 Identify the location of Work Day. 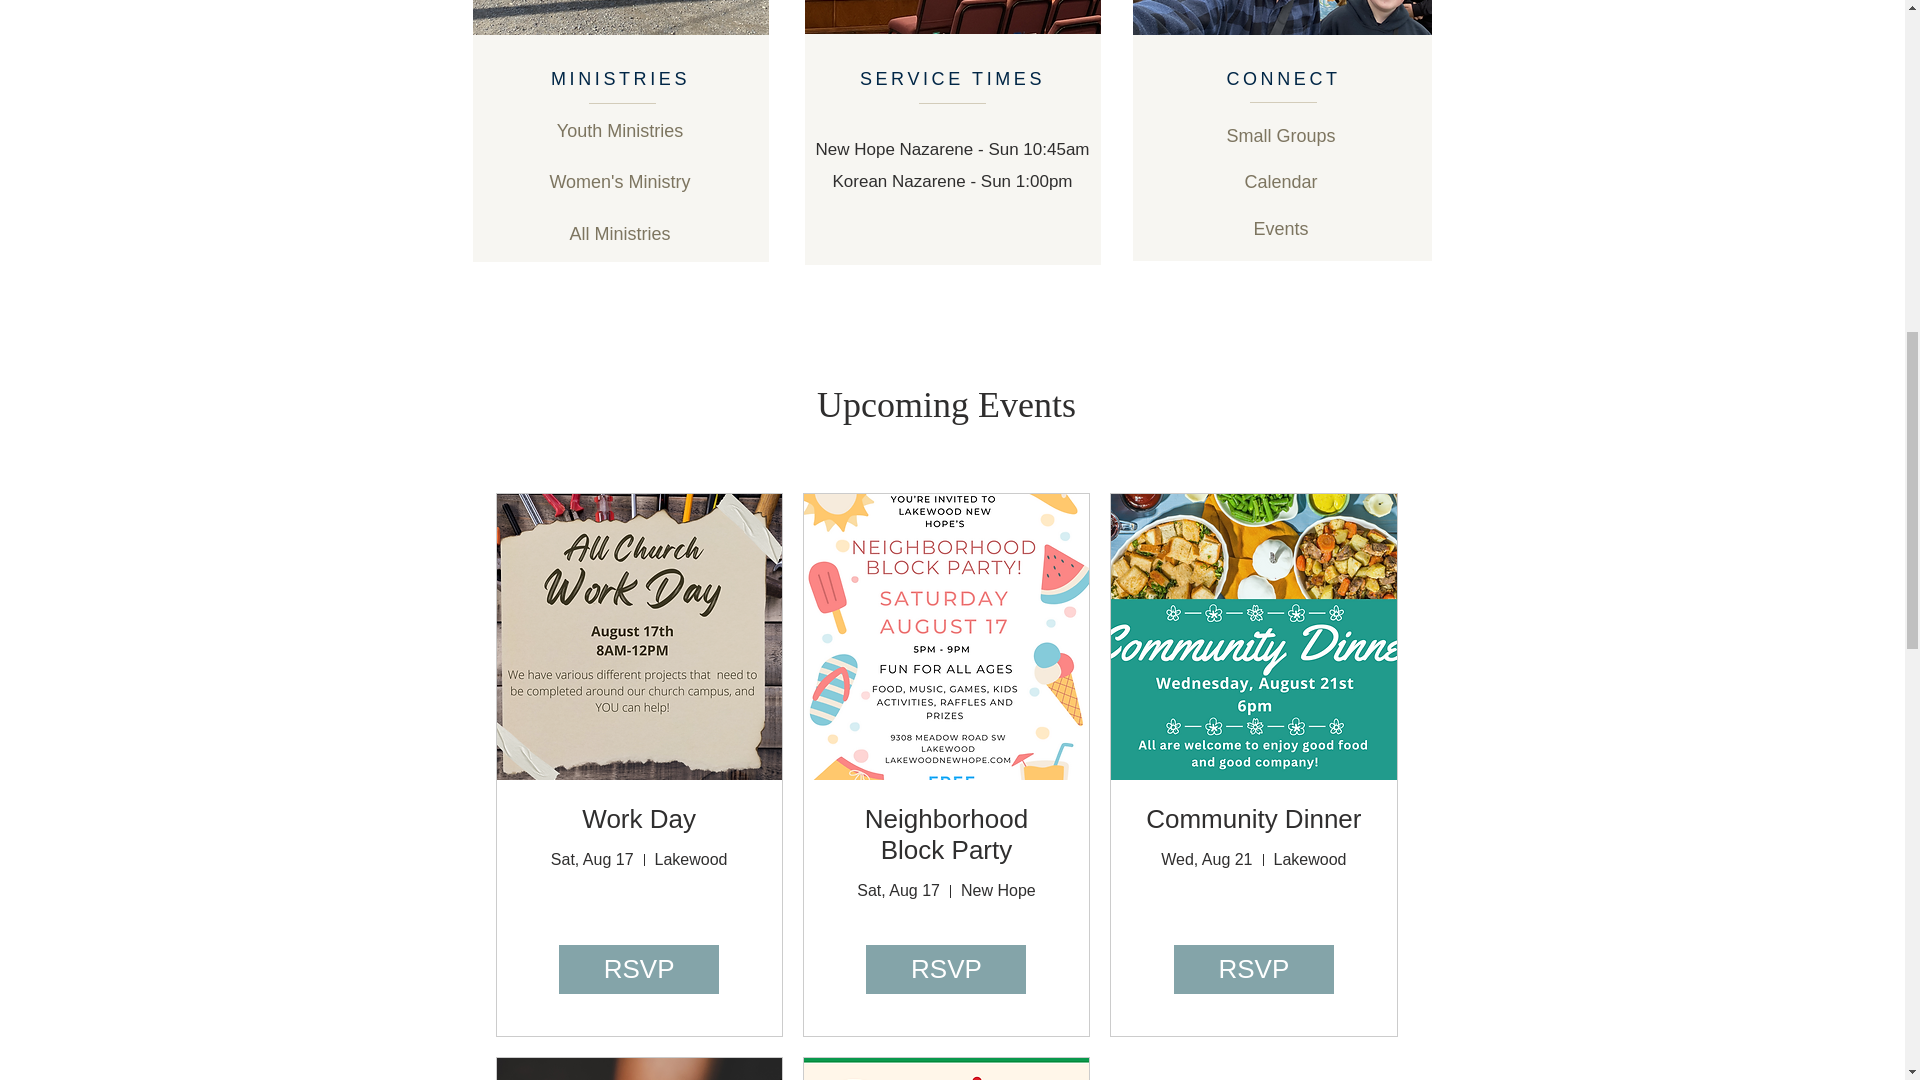
(638, 818).